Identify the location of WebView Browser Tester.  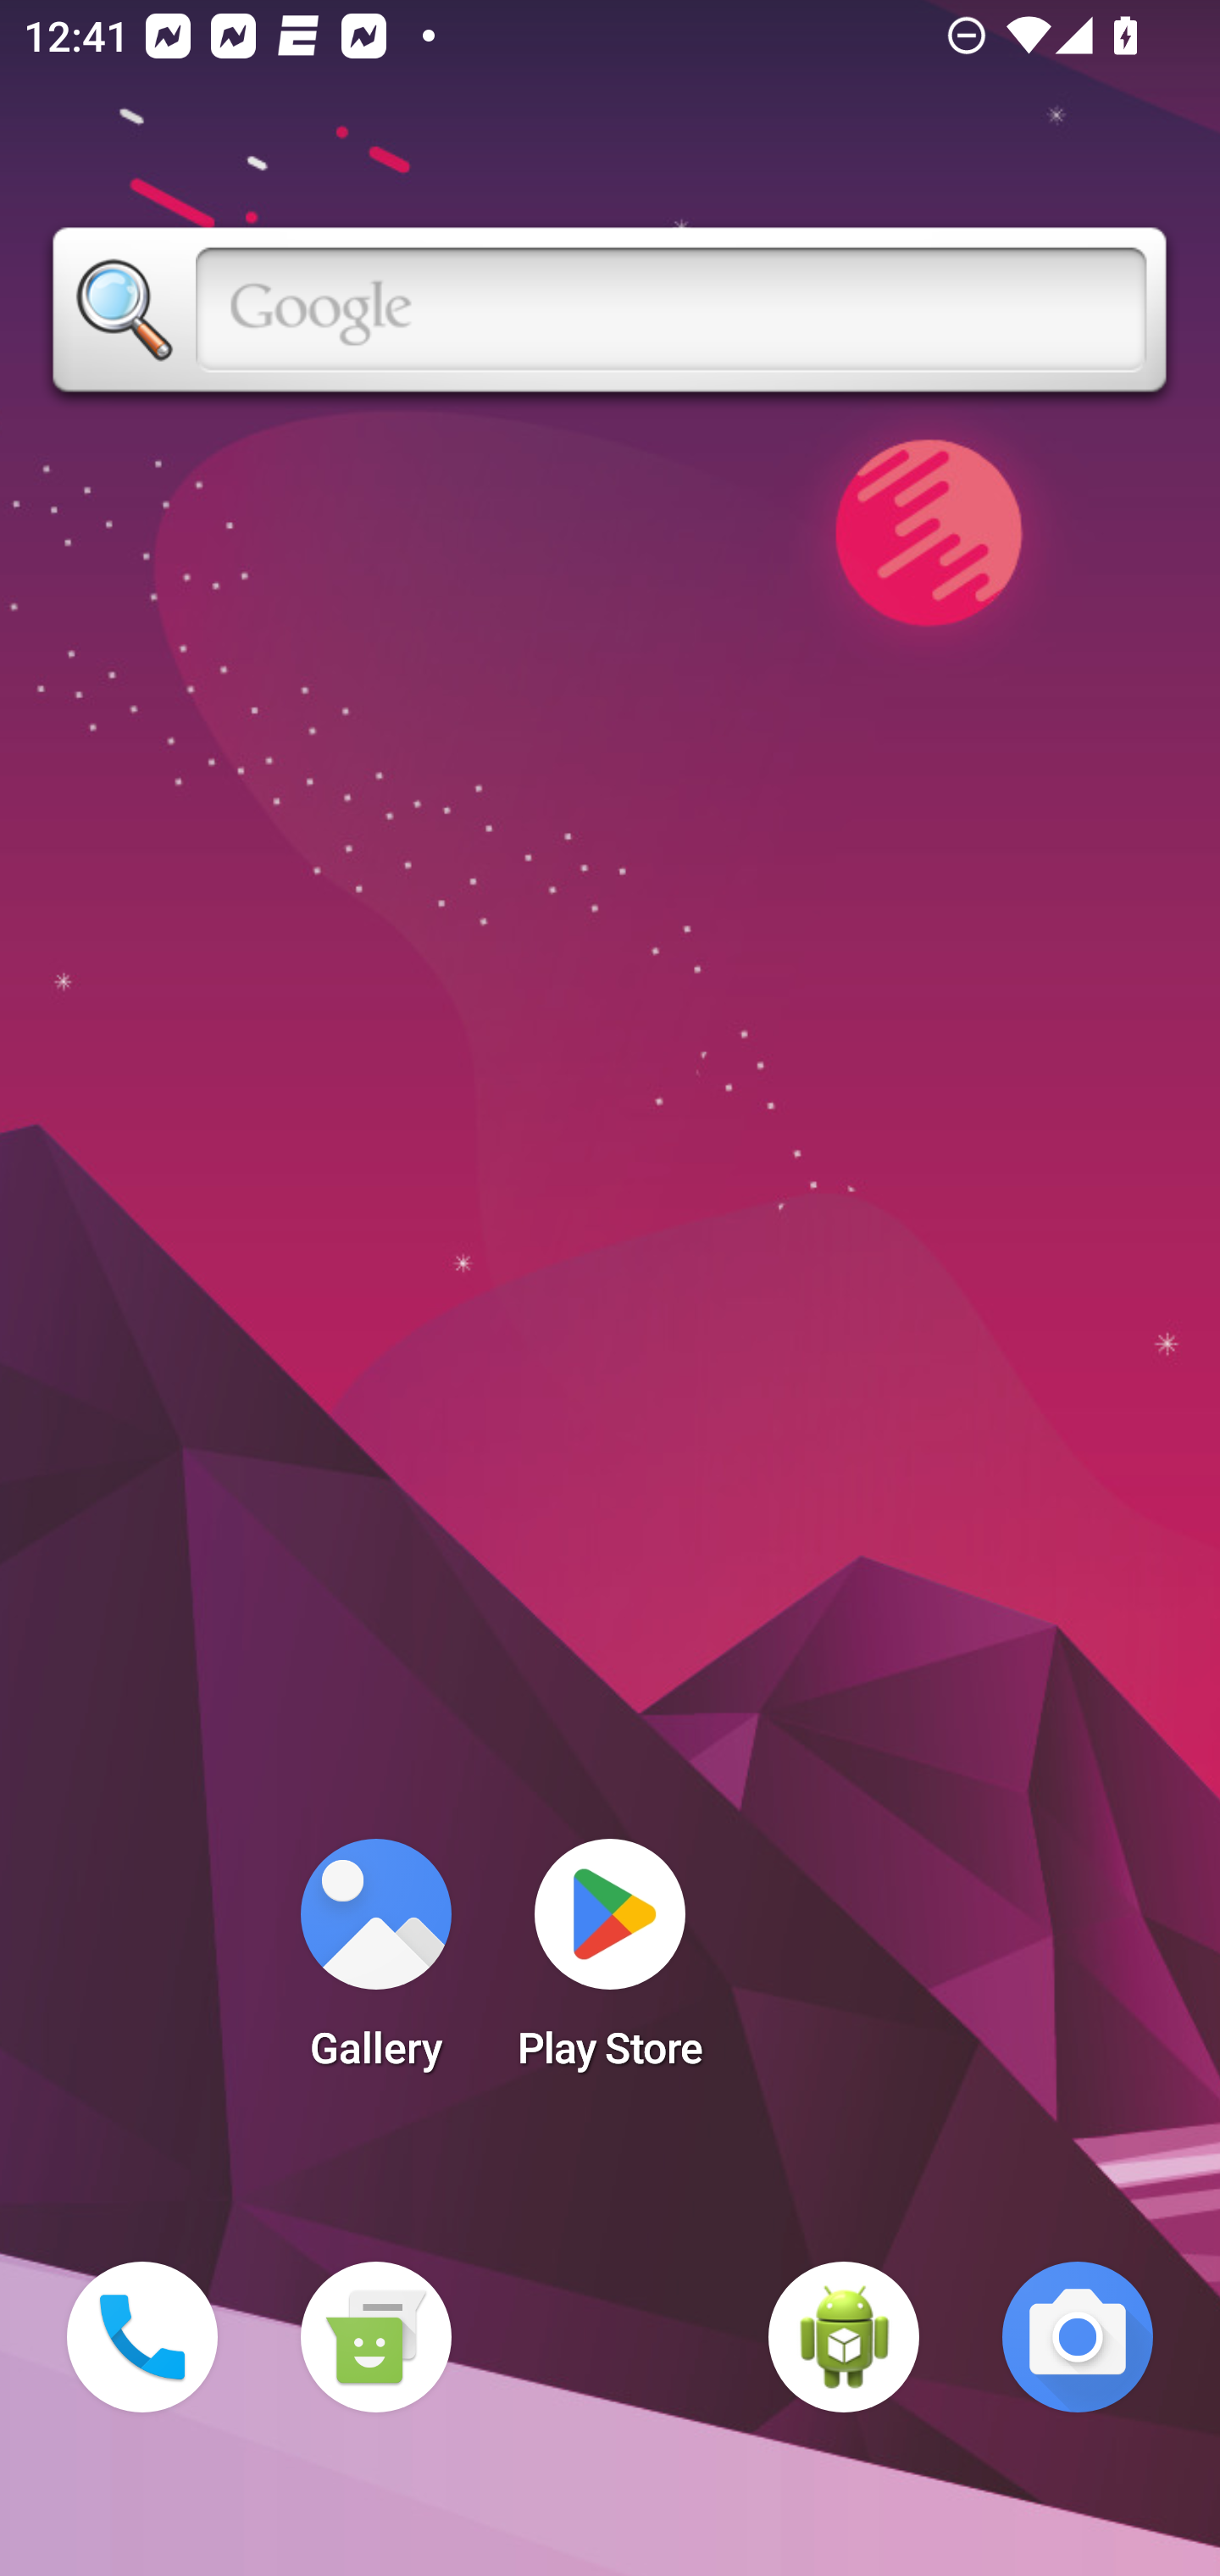
(844, 2337).